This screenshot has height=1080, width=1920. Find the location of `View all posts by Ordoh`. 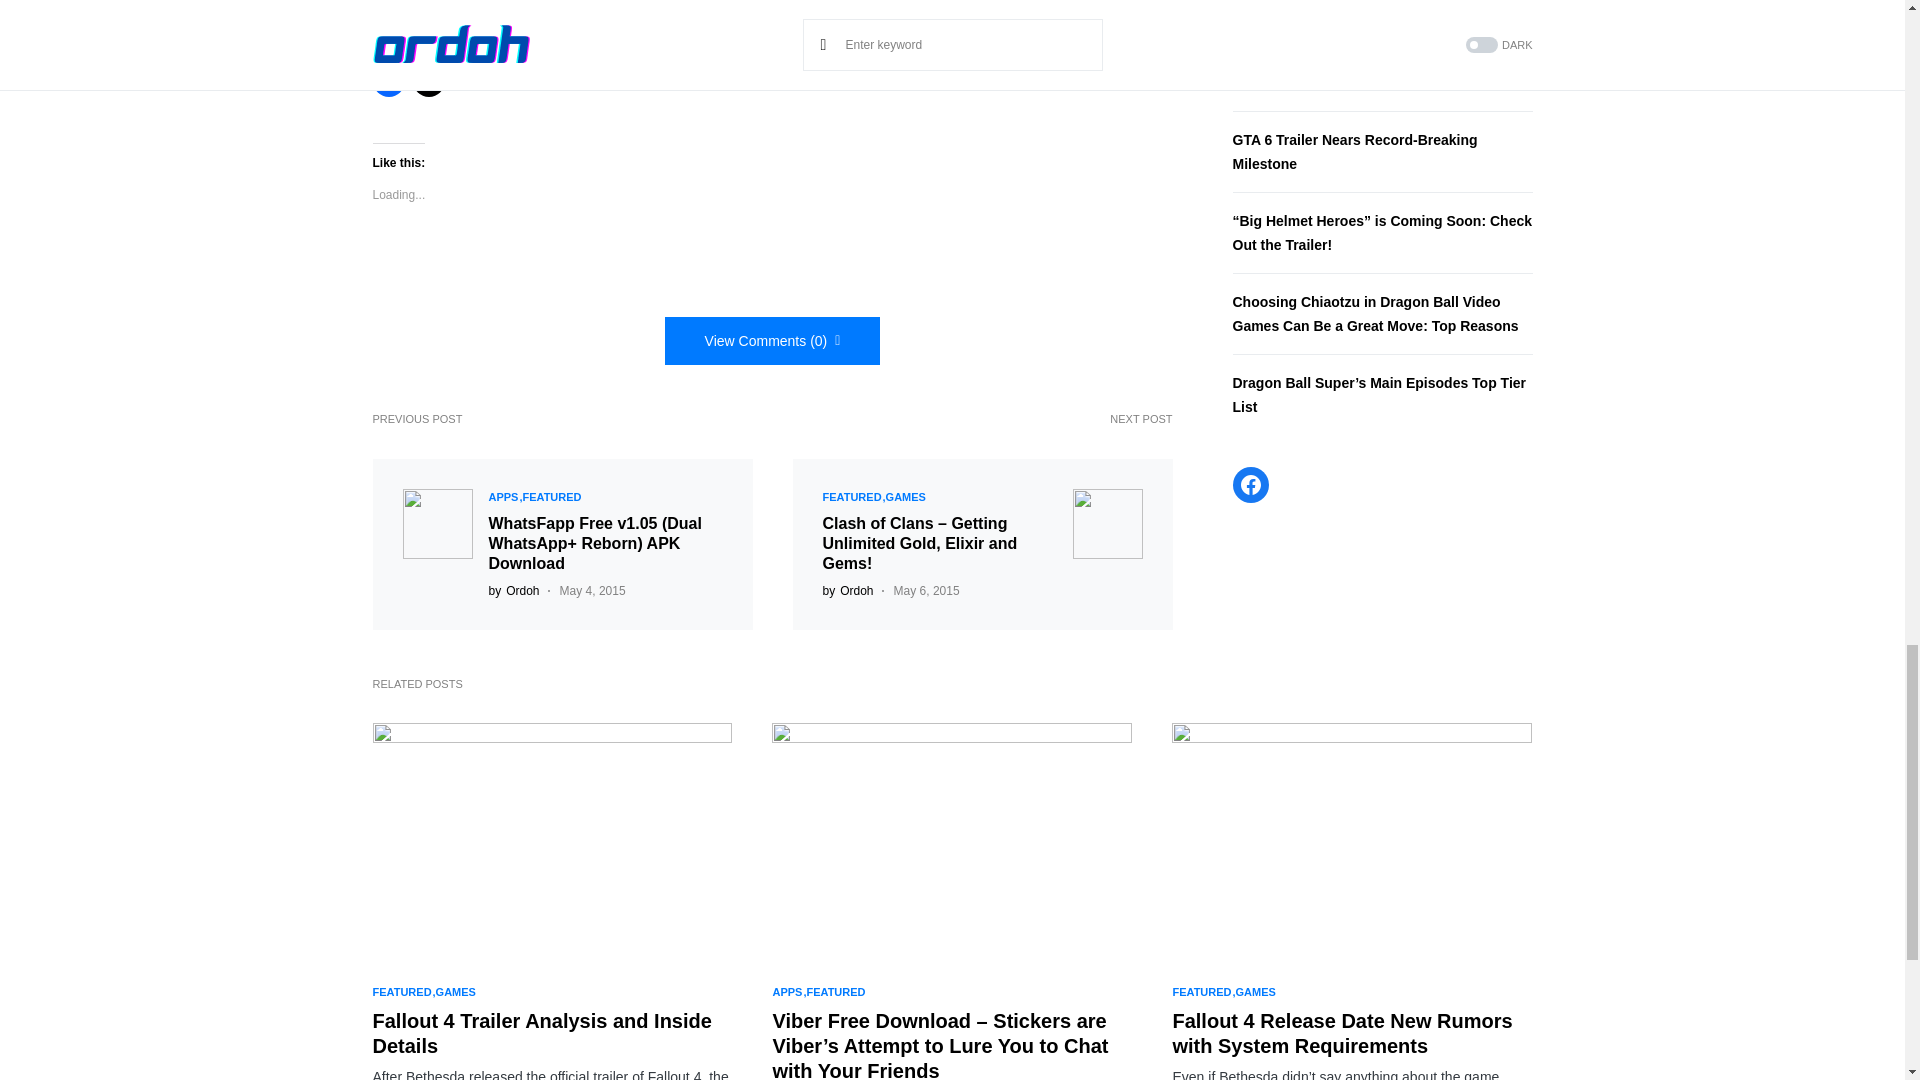

View all posts by Ordoh is located at coordinates (847, 591).